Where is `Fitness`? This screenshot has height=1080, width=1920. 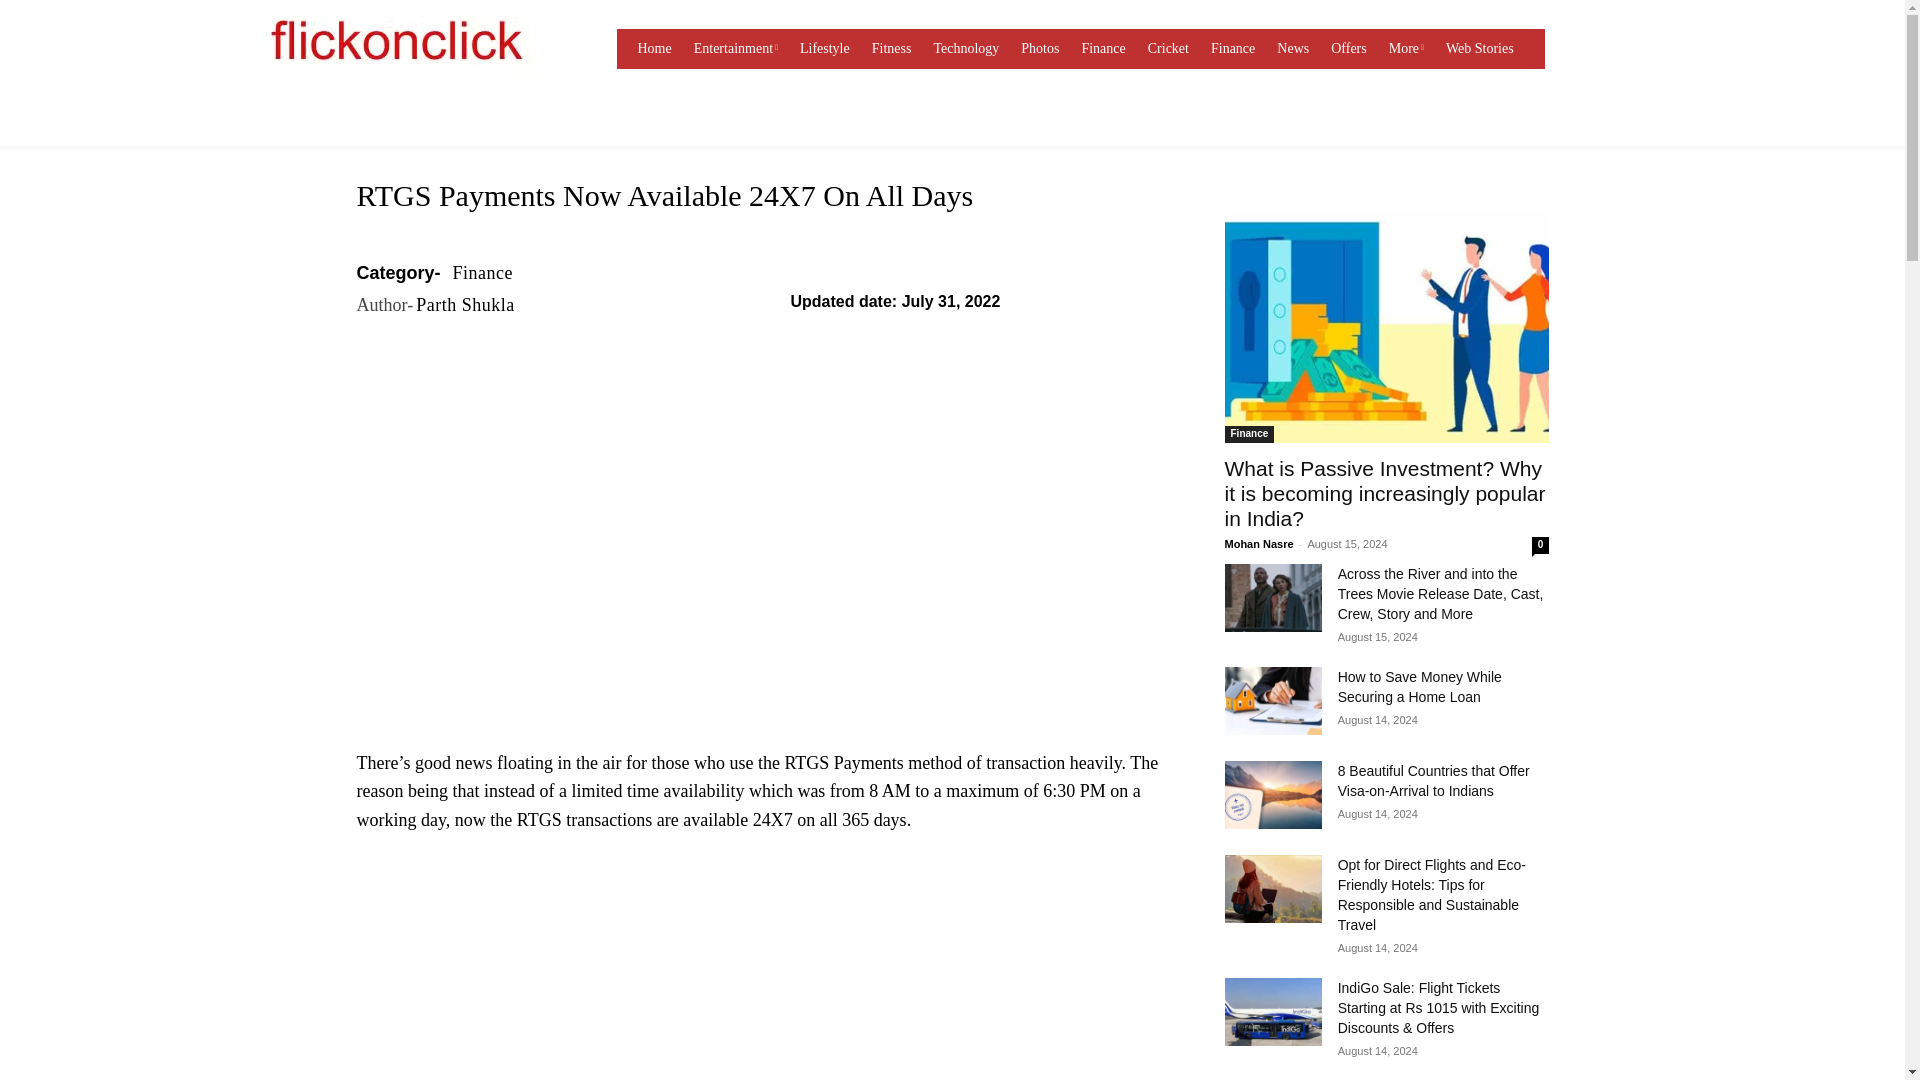
Fitness is located at coordinates (891, 49).